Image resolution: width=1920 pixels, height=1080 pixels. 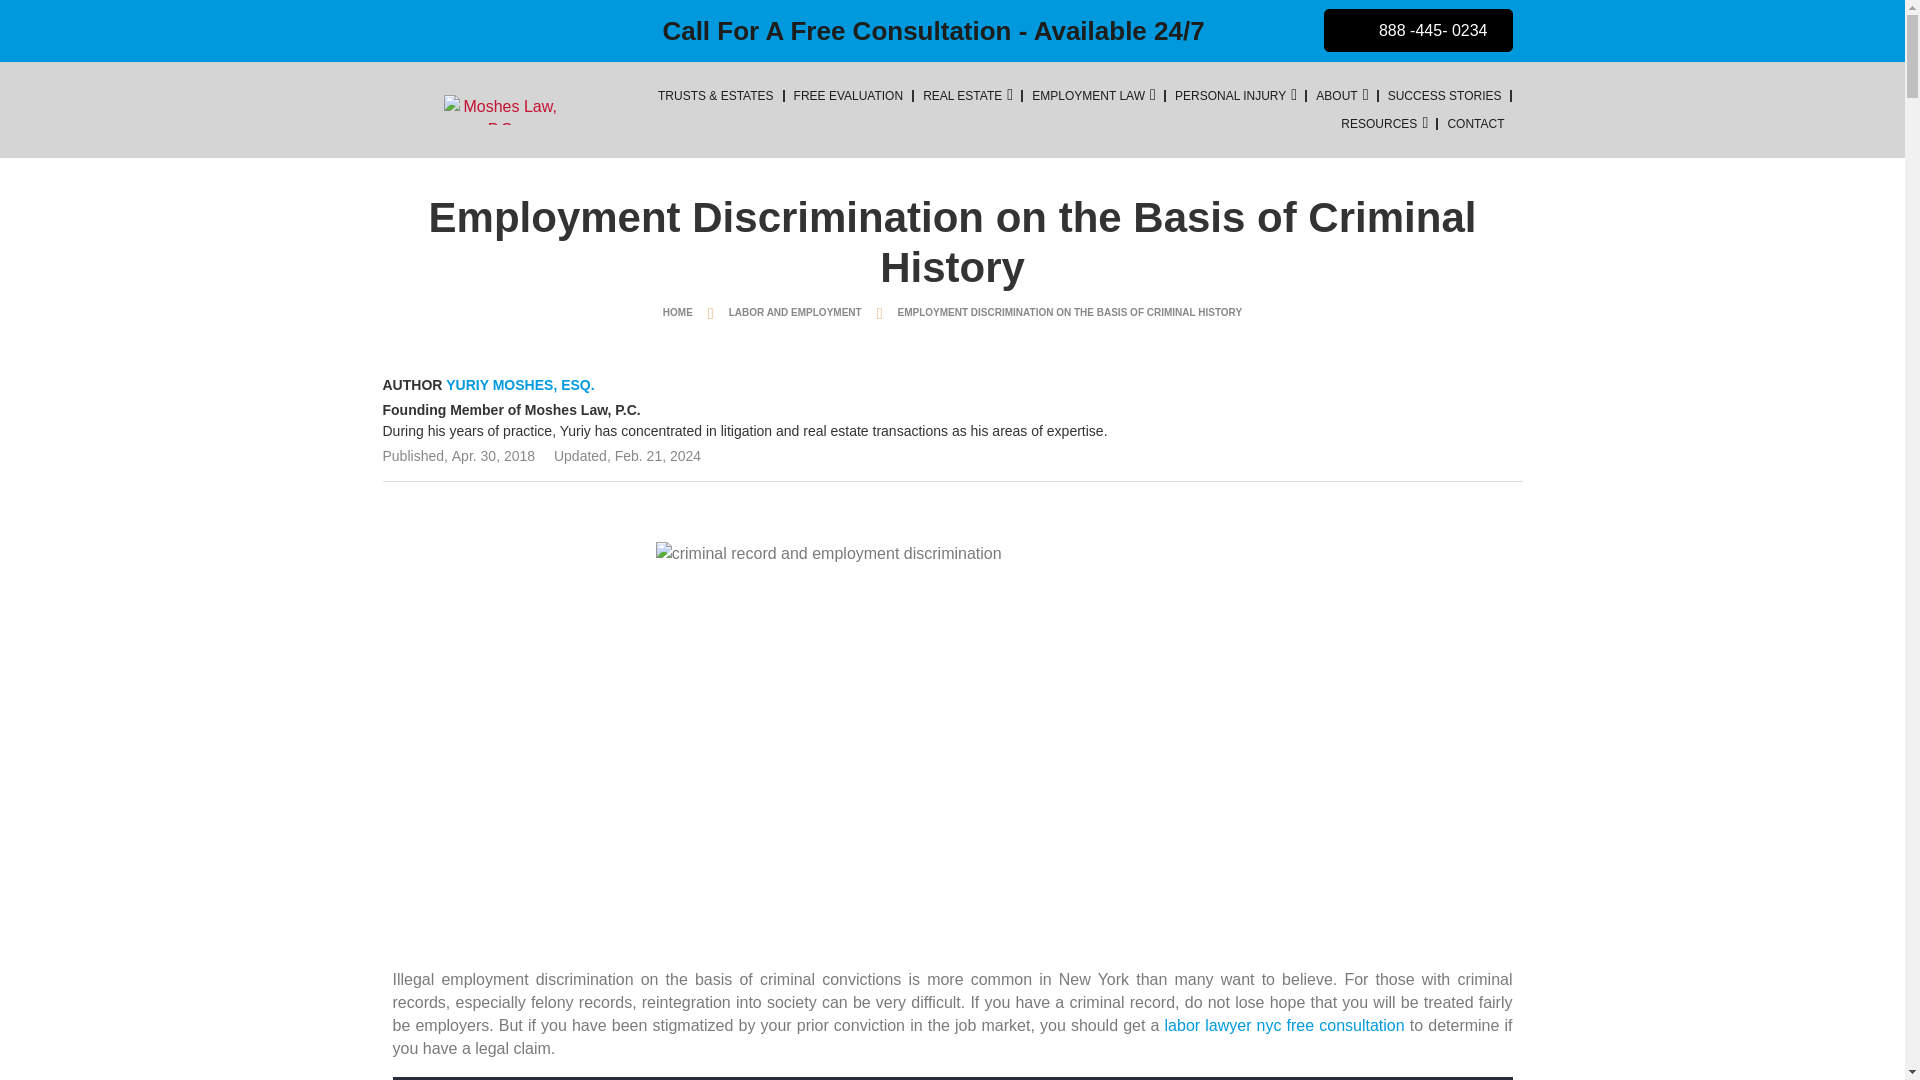 I want to click on REAL ESTATE, so click(x=962, y=96).